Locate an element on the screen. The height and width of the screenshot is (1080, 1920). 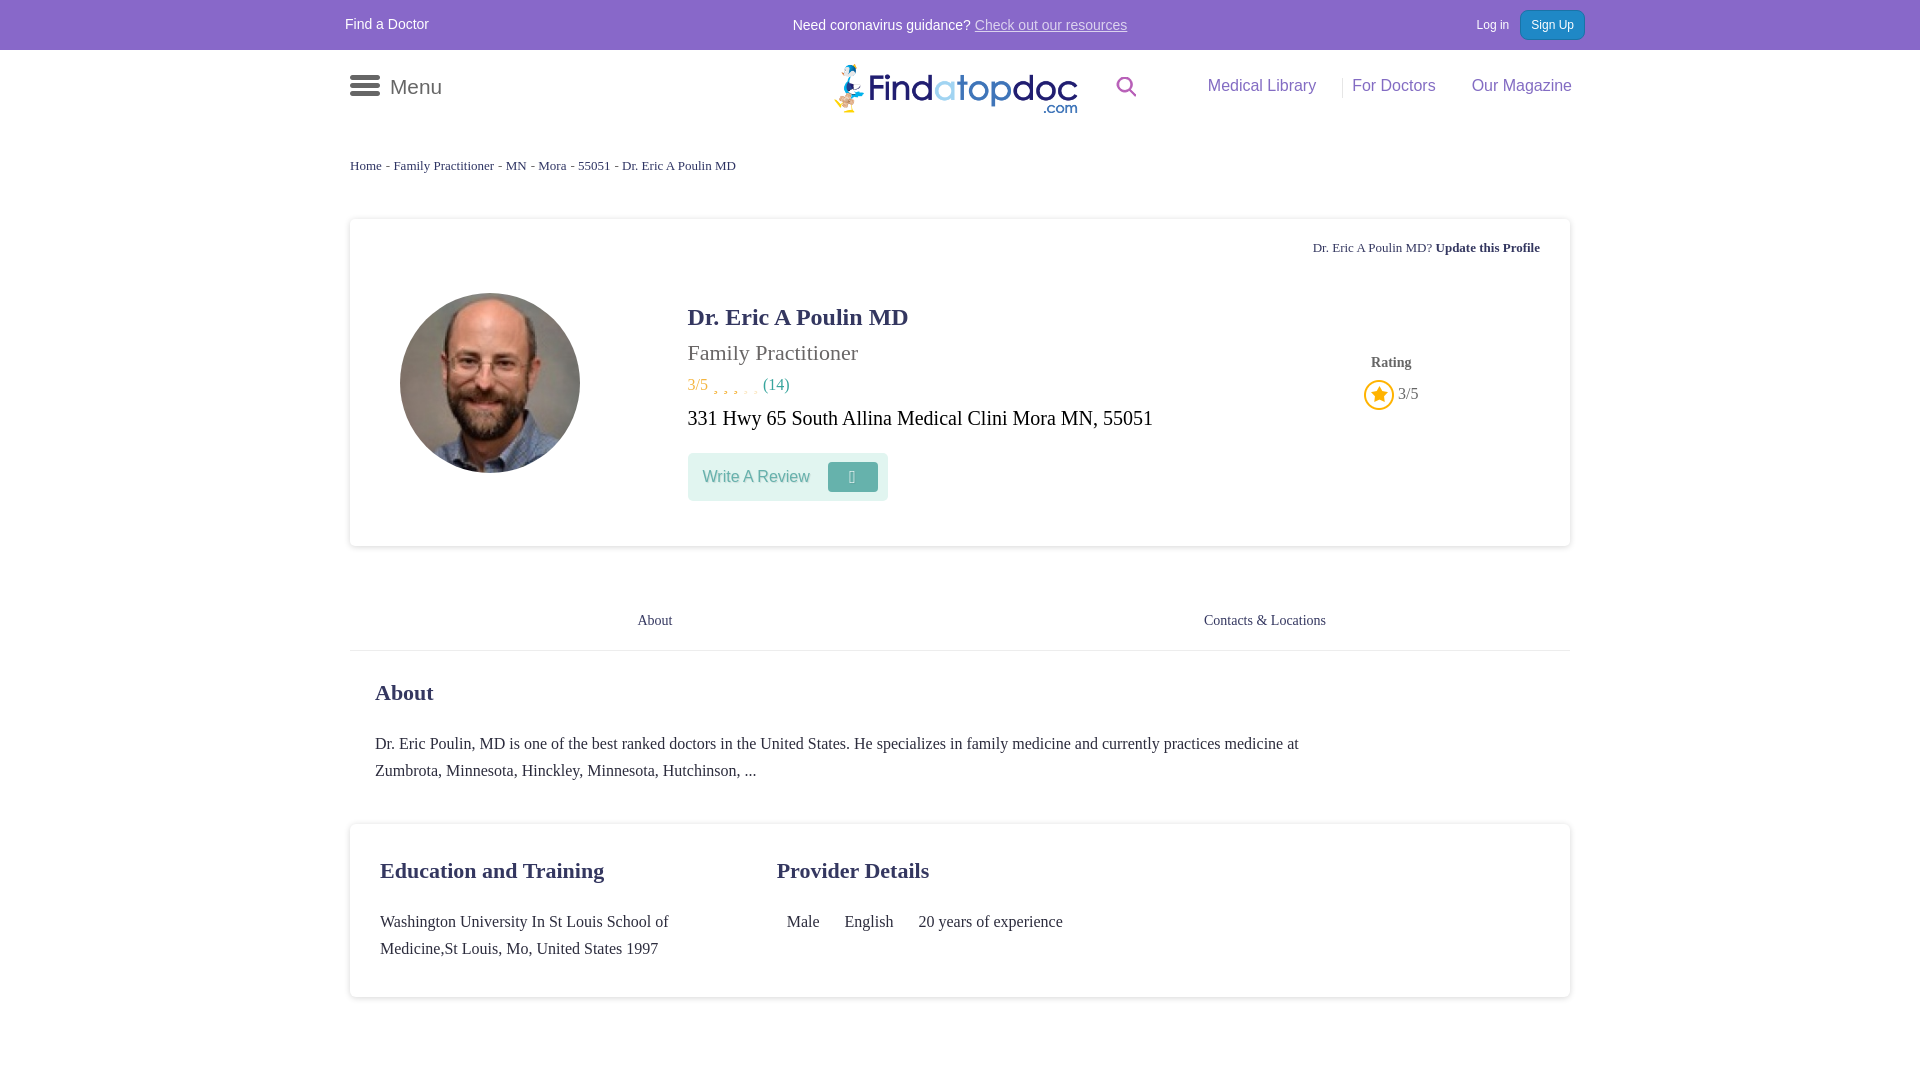
Sign Up is located at coordinates (1552, 24).